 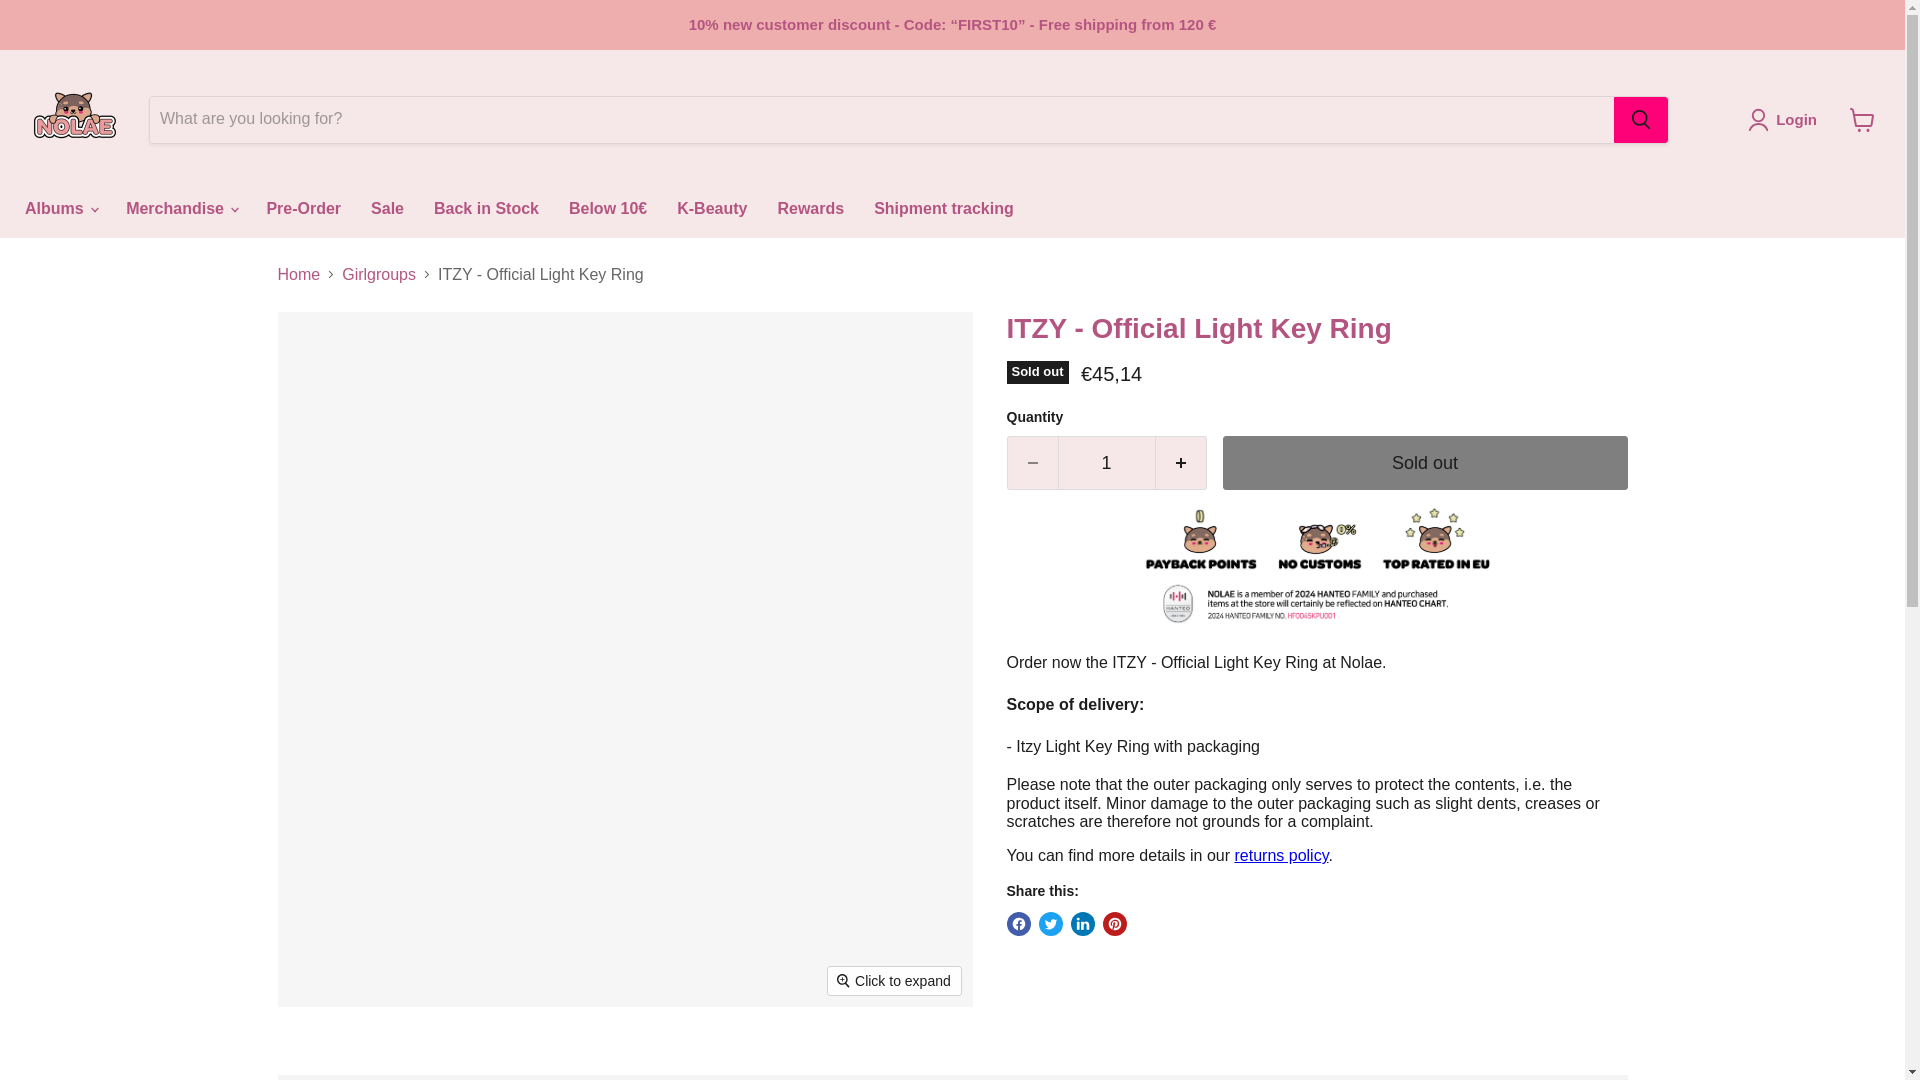 I want to click on K-Beauty, so click(x=712, y=208).